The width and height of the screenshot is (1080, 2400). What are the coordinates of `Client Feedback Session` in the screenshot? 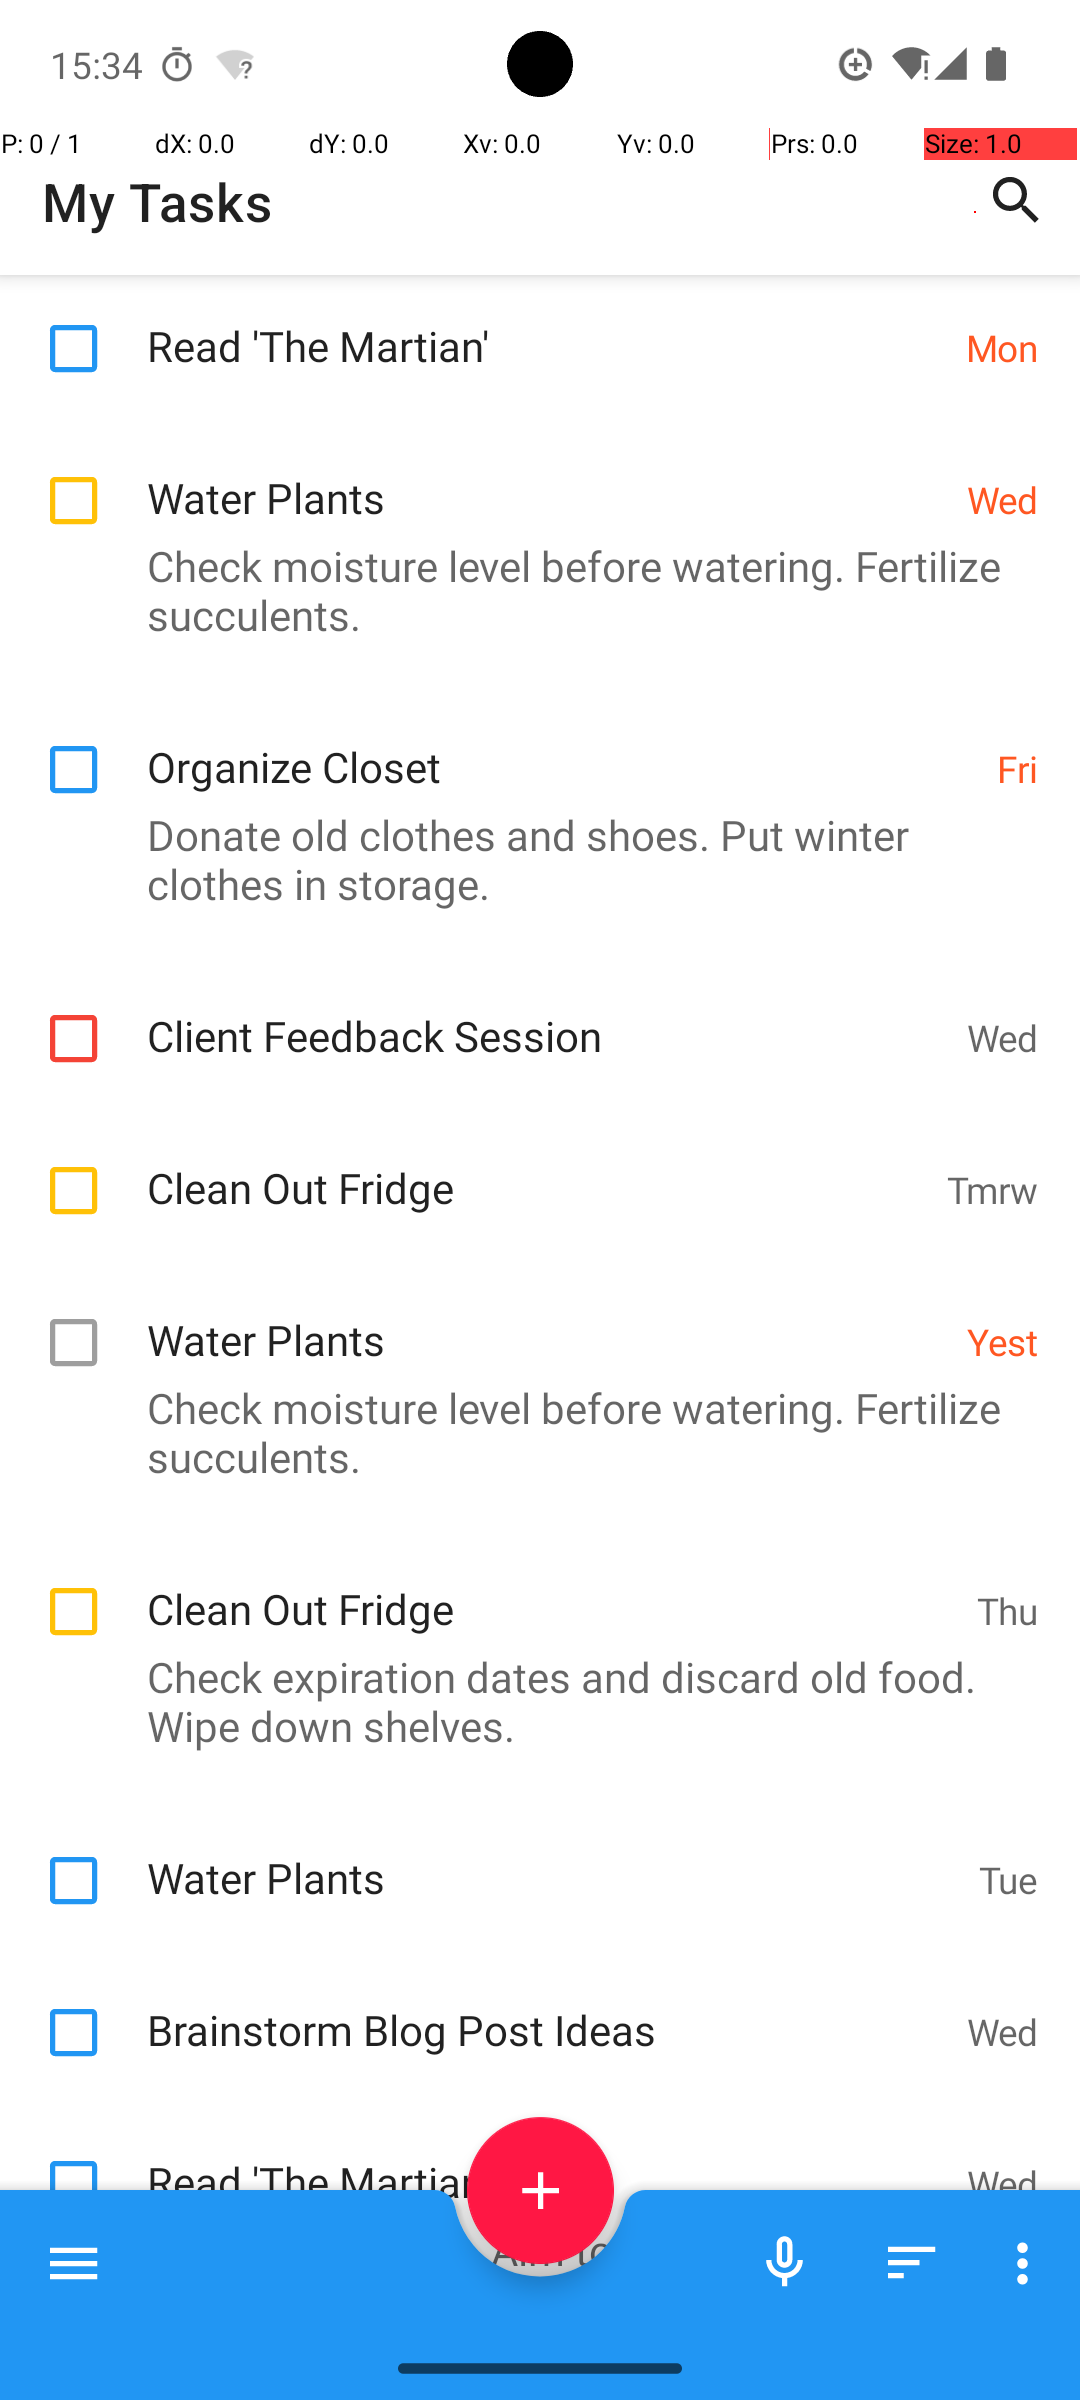 It's located at (546, 1014).